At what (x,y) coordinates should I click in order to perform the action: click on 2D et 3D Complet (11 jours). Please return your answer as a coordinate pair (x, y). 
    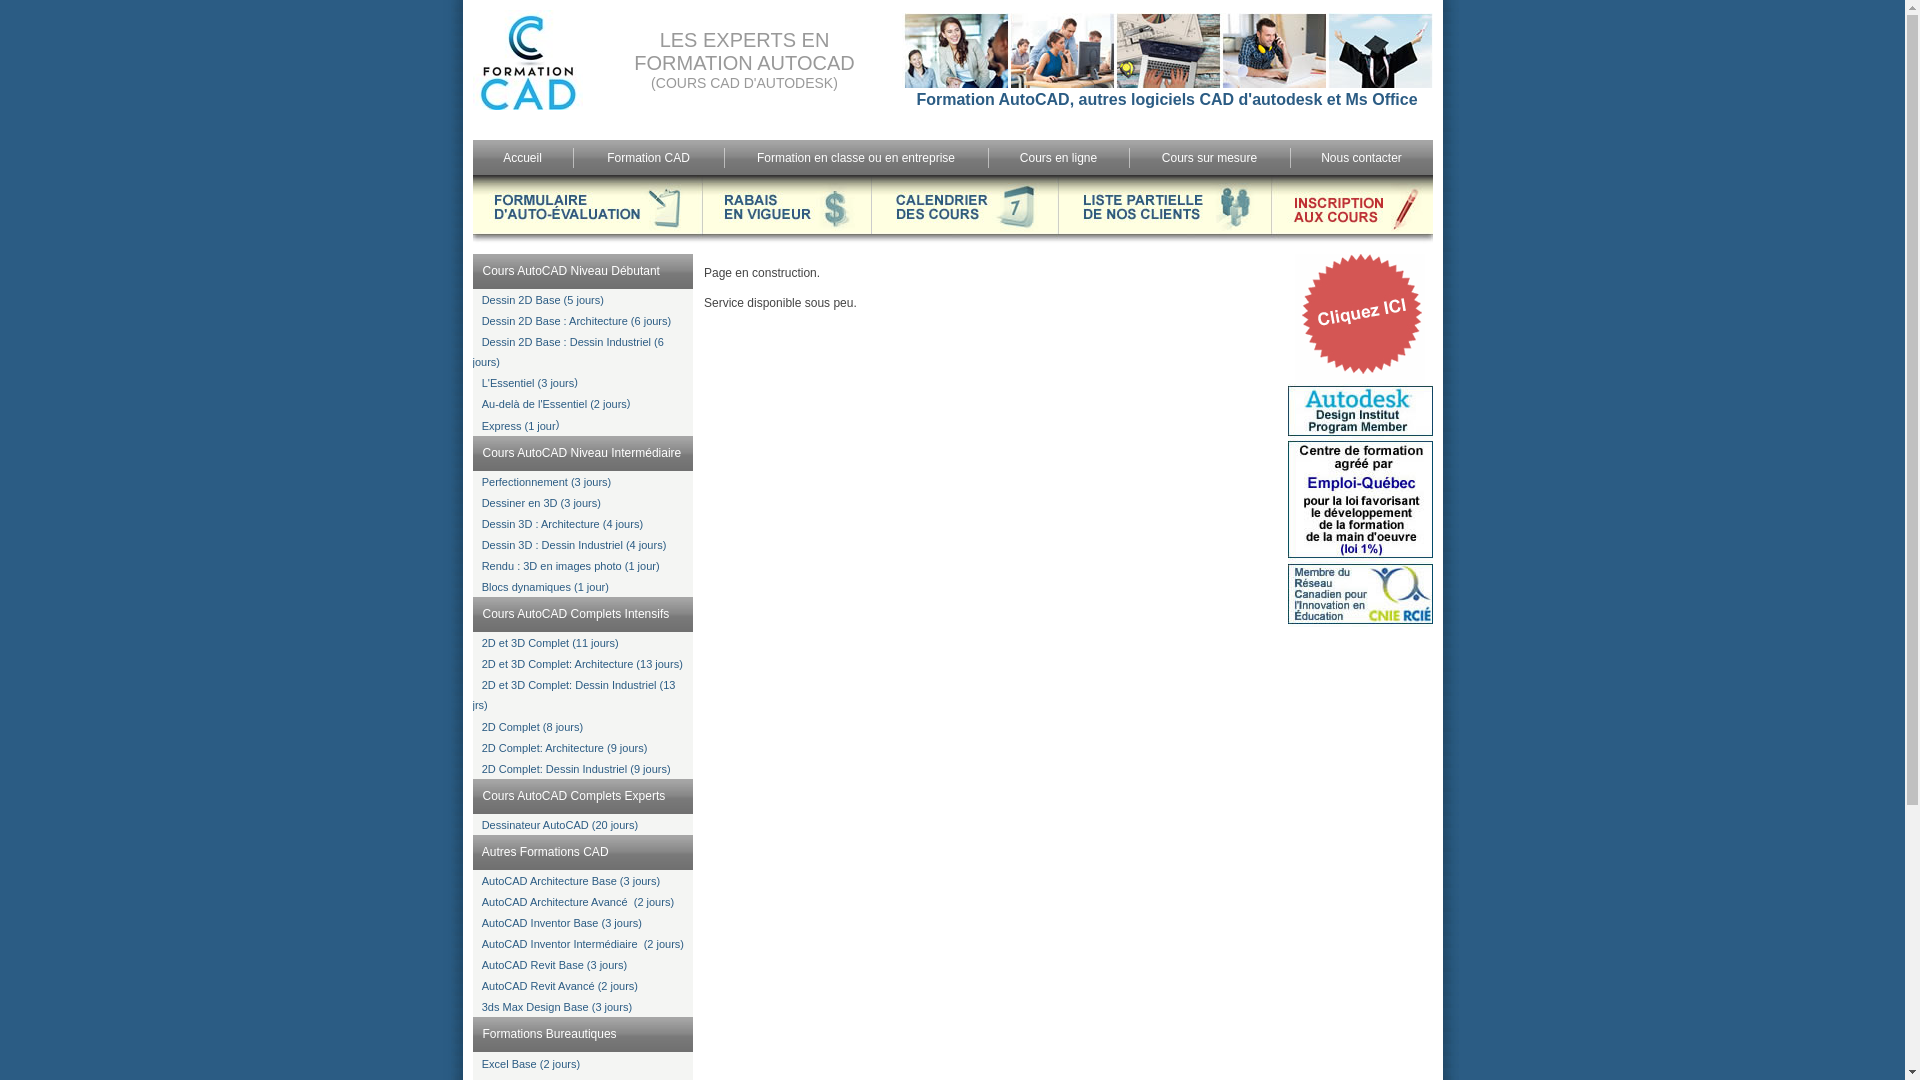
    Looking at the image, I should click on (550, 643).